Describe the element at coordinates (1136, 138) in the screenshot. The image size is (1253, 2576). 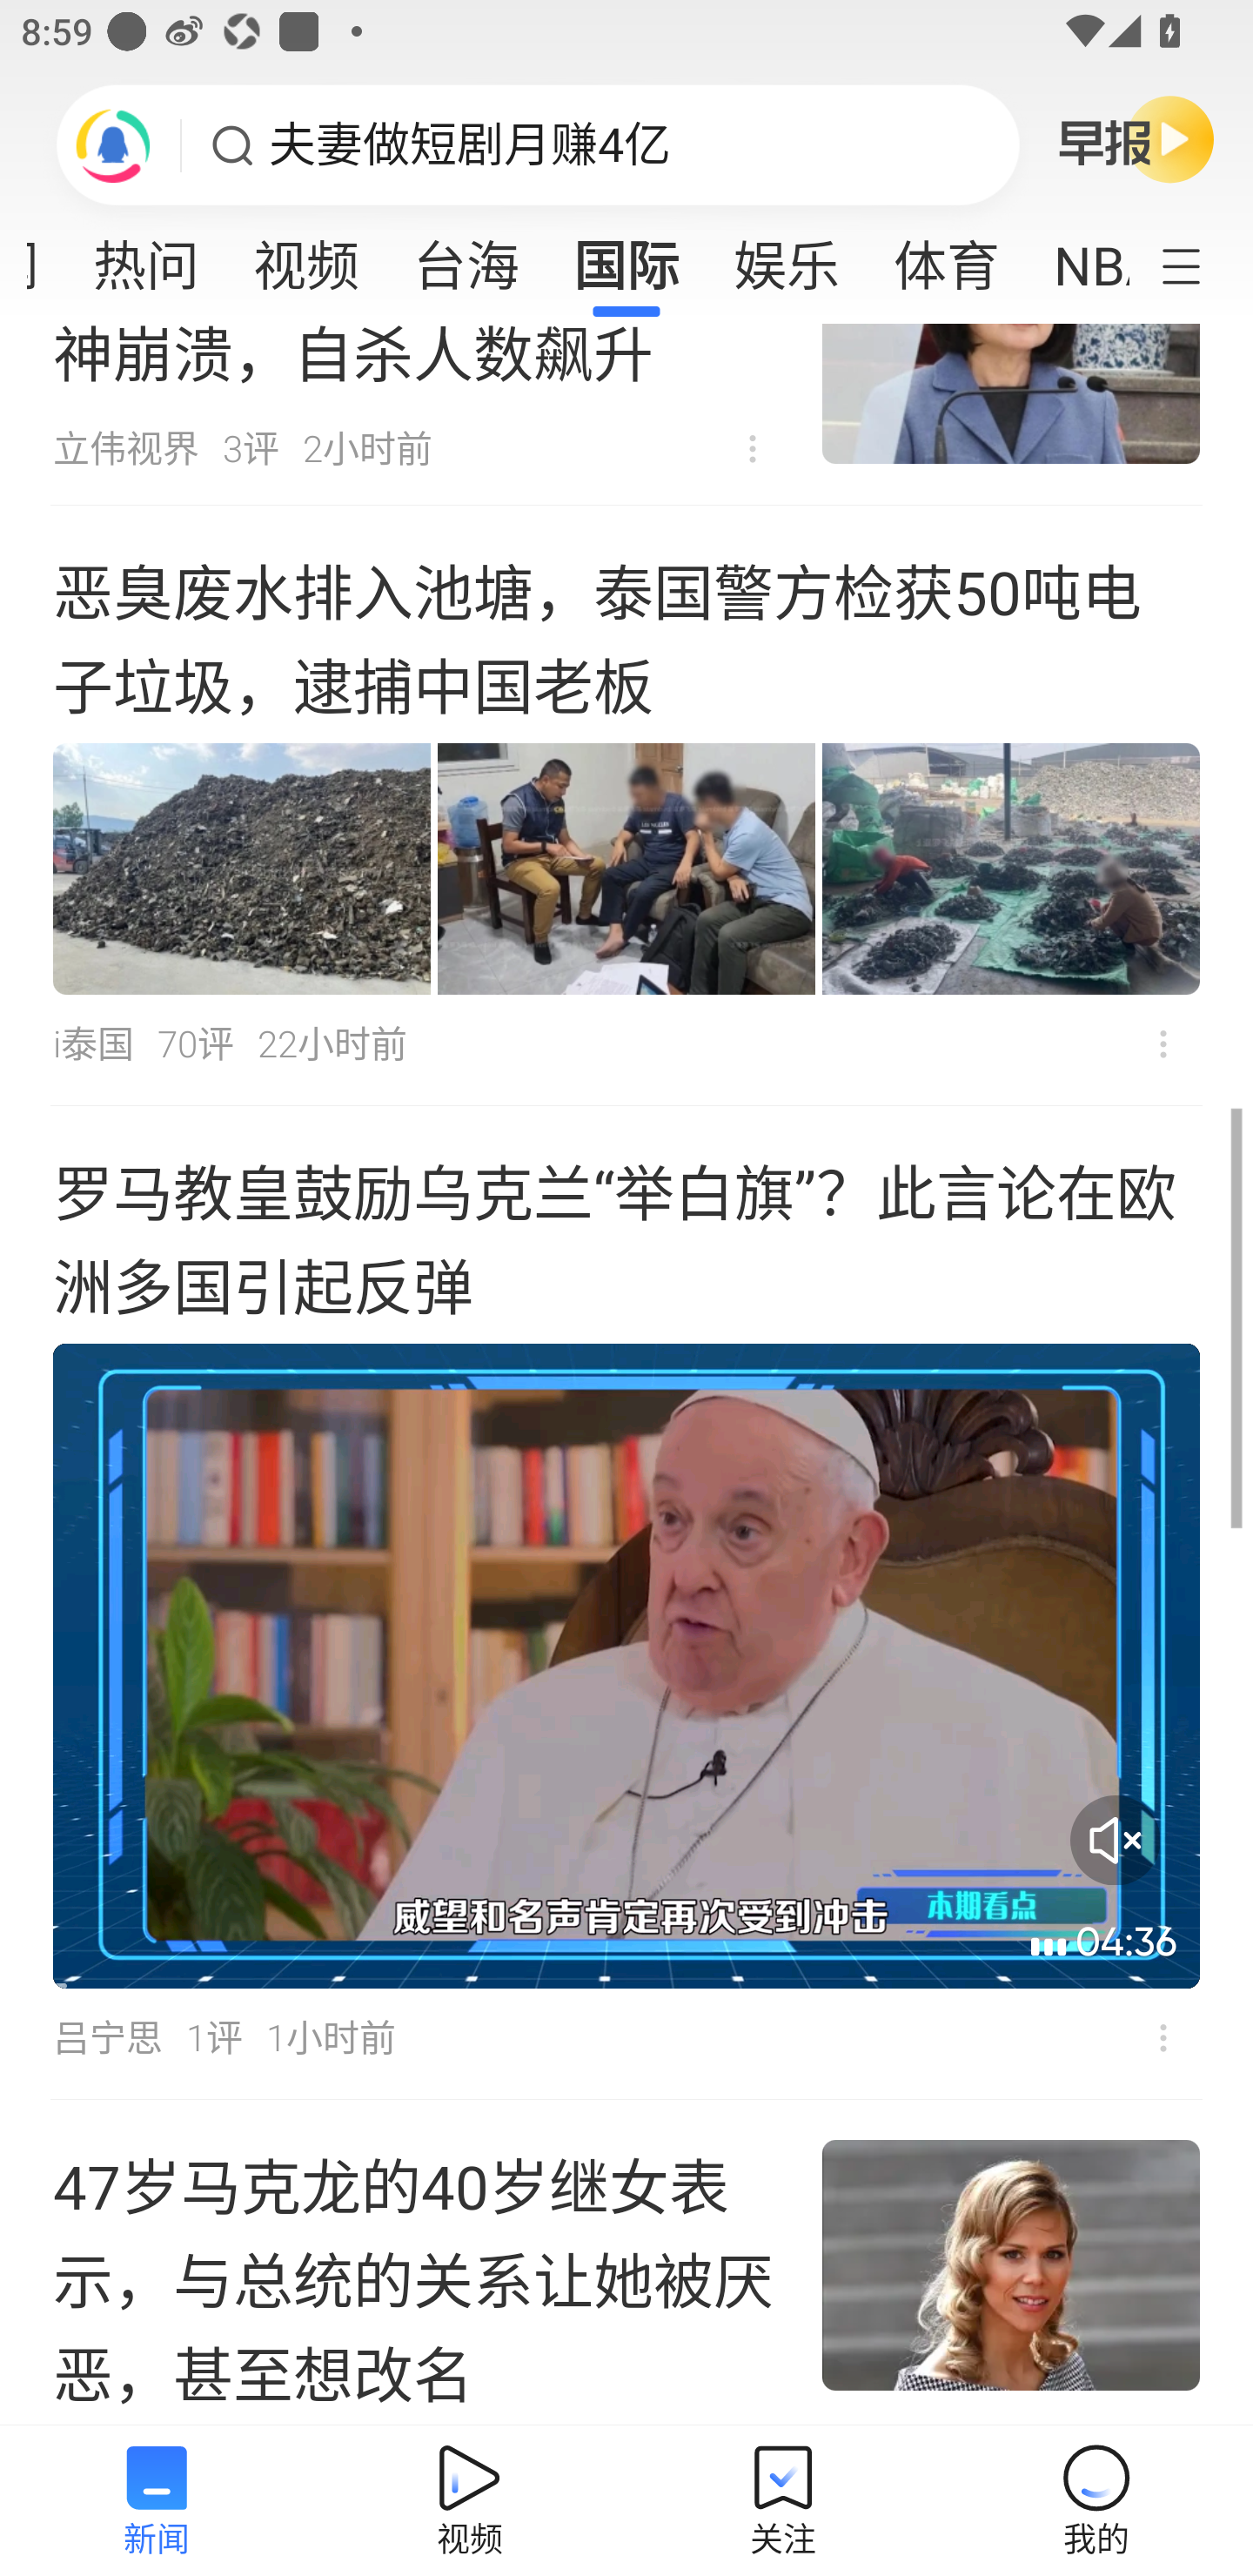
I see `早晚报` at that location.